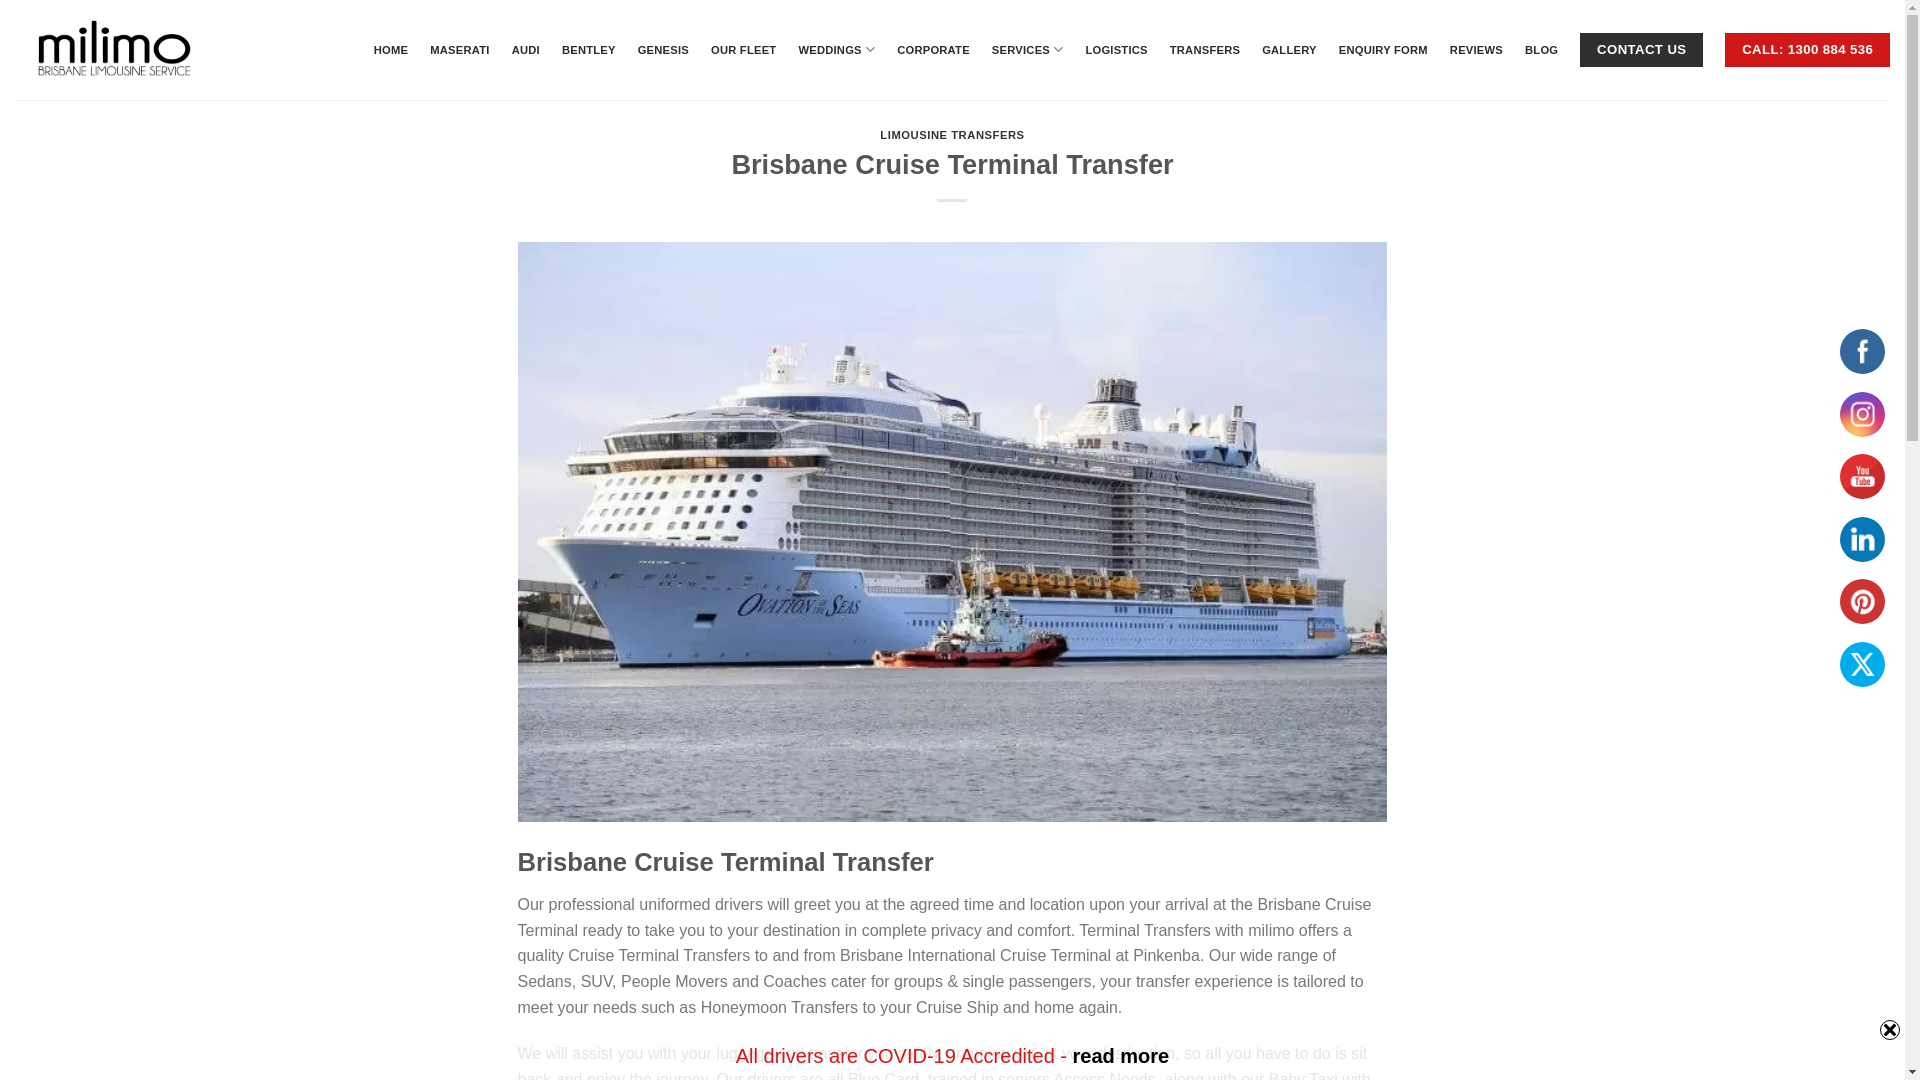 Image resolution: width=1920 pixels, height=1080 pixels. I want to click on OUR FLEET, so click(744, 50).